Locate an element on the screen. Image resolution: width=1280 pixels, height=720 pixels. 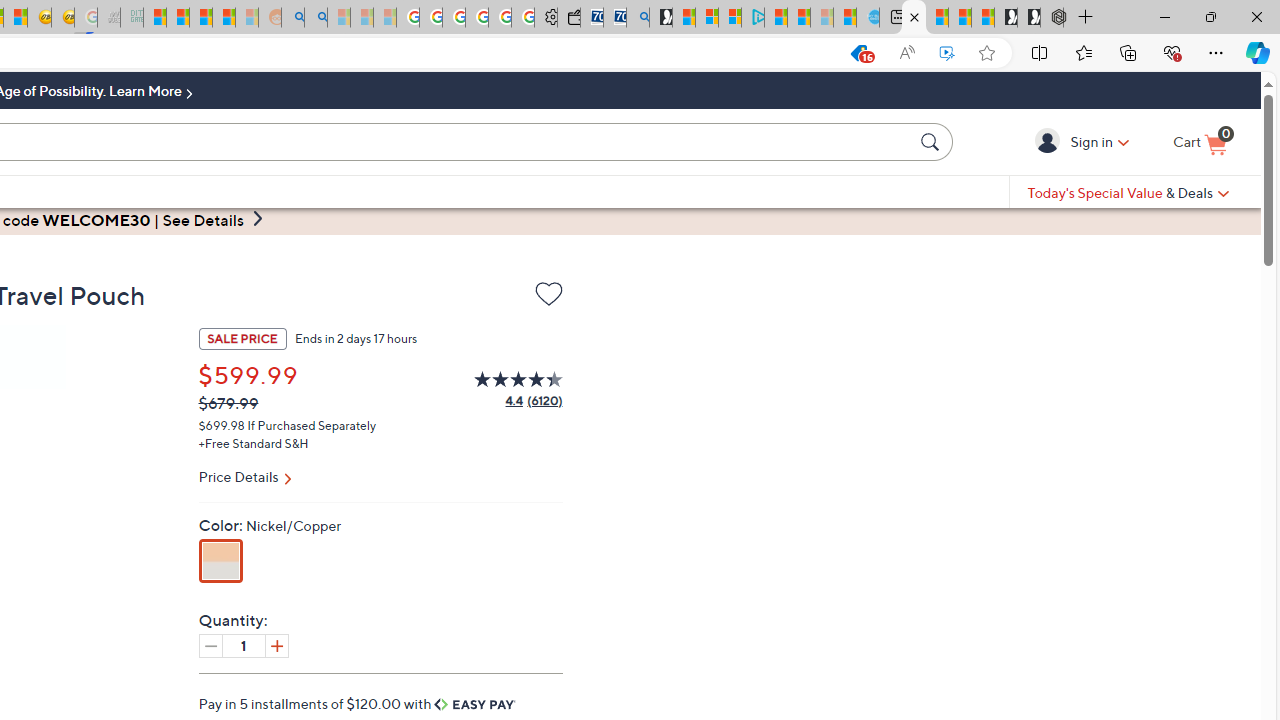
Increase quantity by 1 is located at coordinates (276, 645).